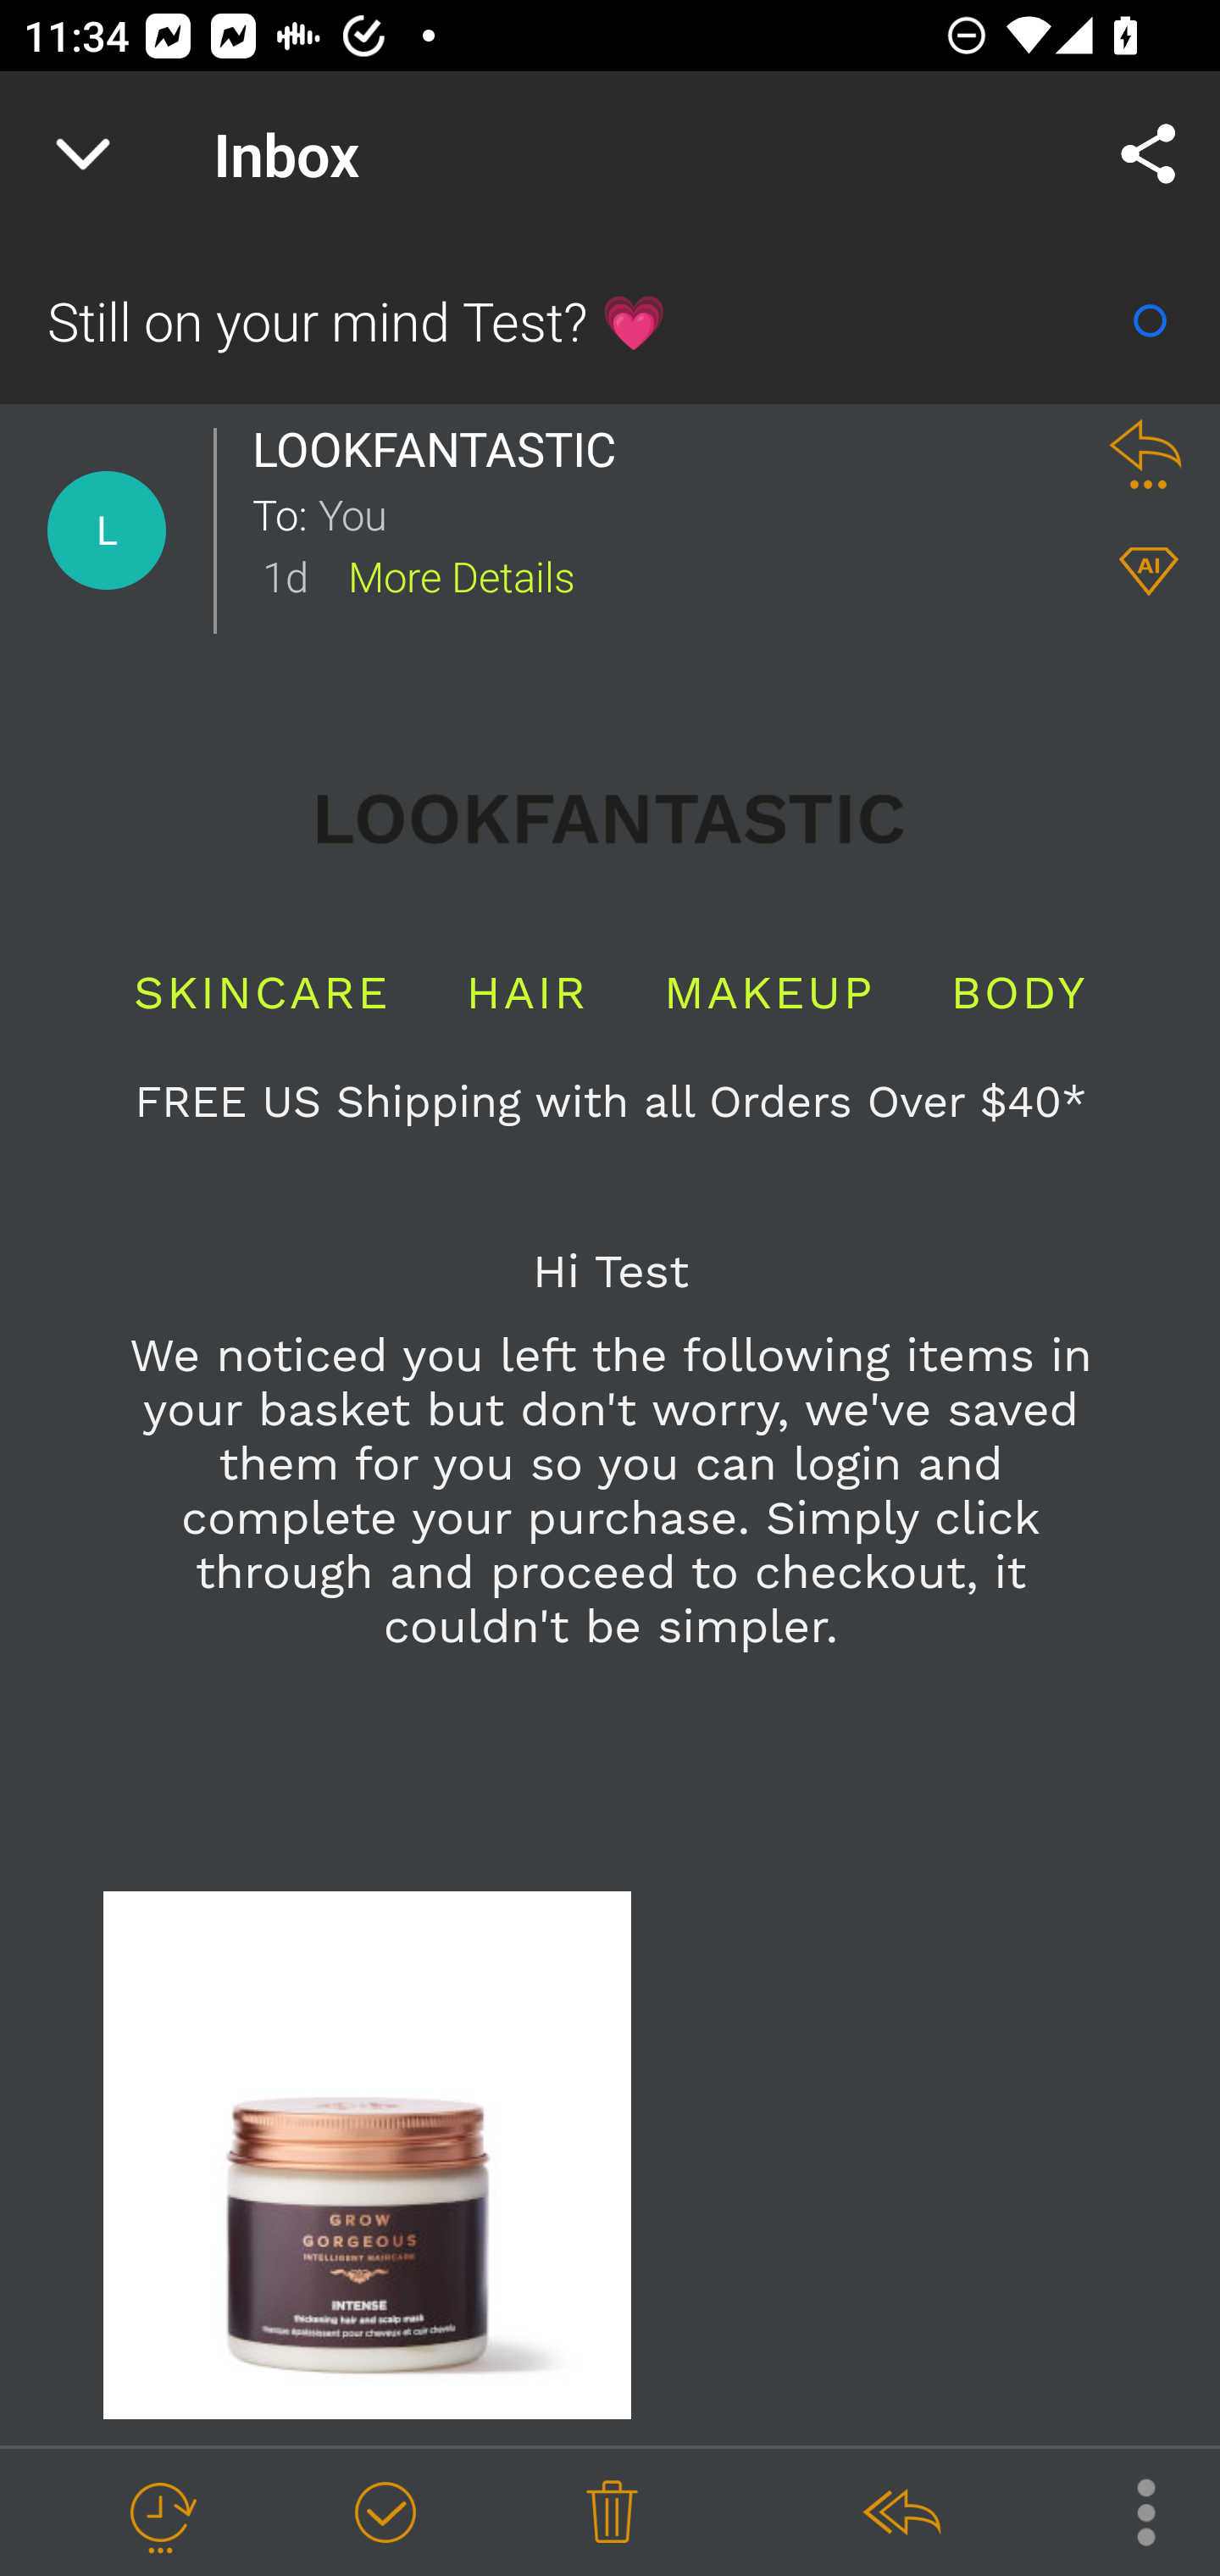 This screenshot has height=2576, width=1220. I want to click on Navigate up, so click(83, 154).